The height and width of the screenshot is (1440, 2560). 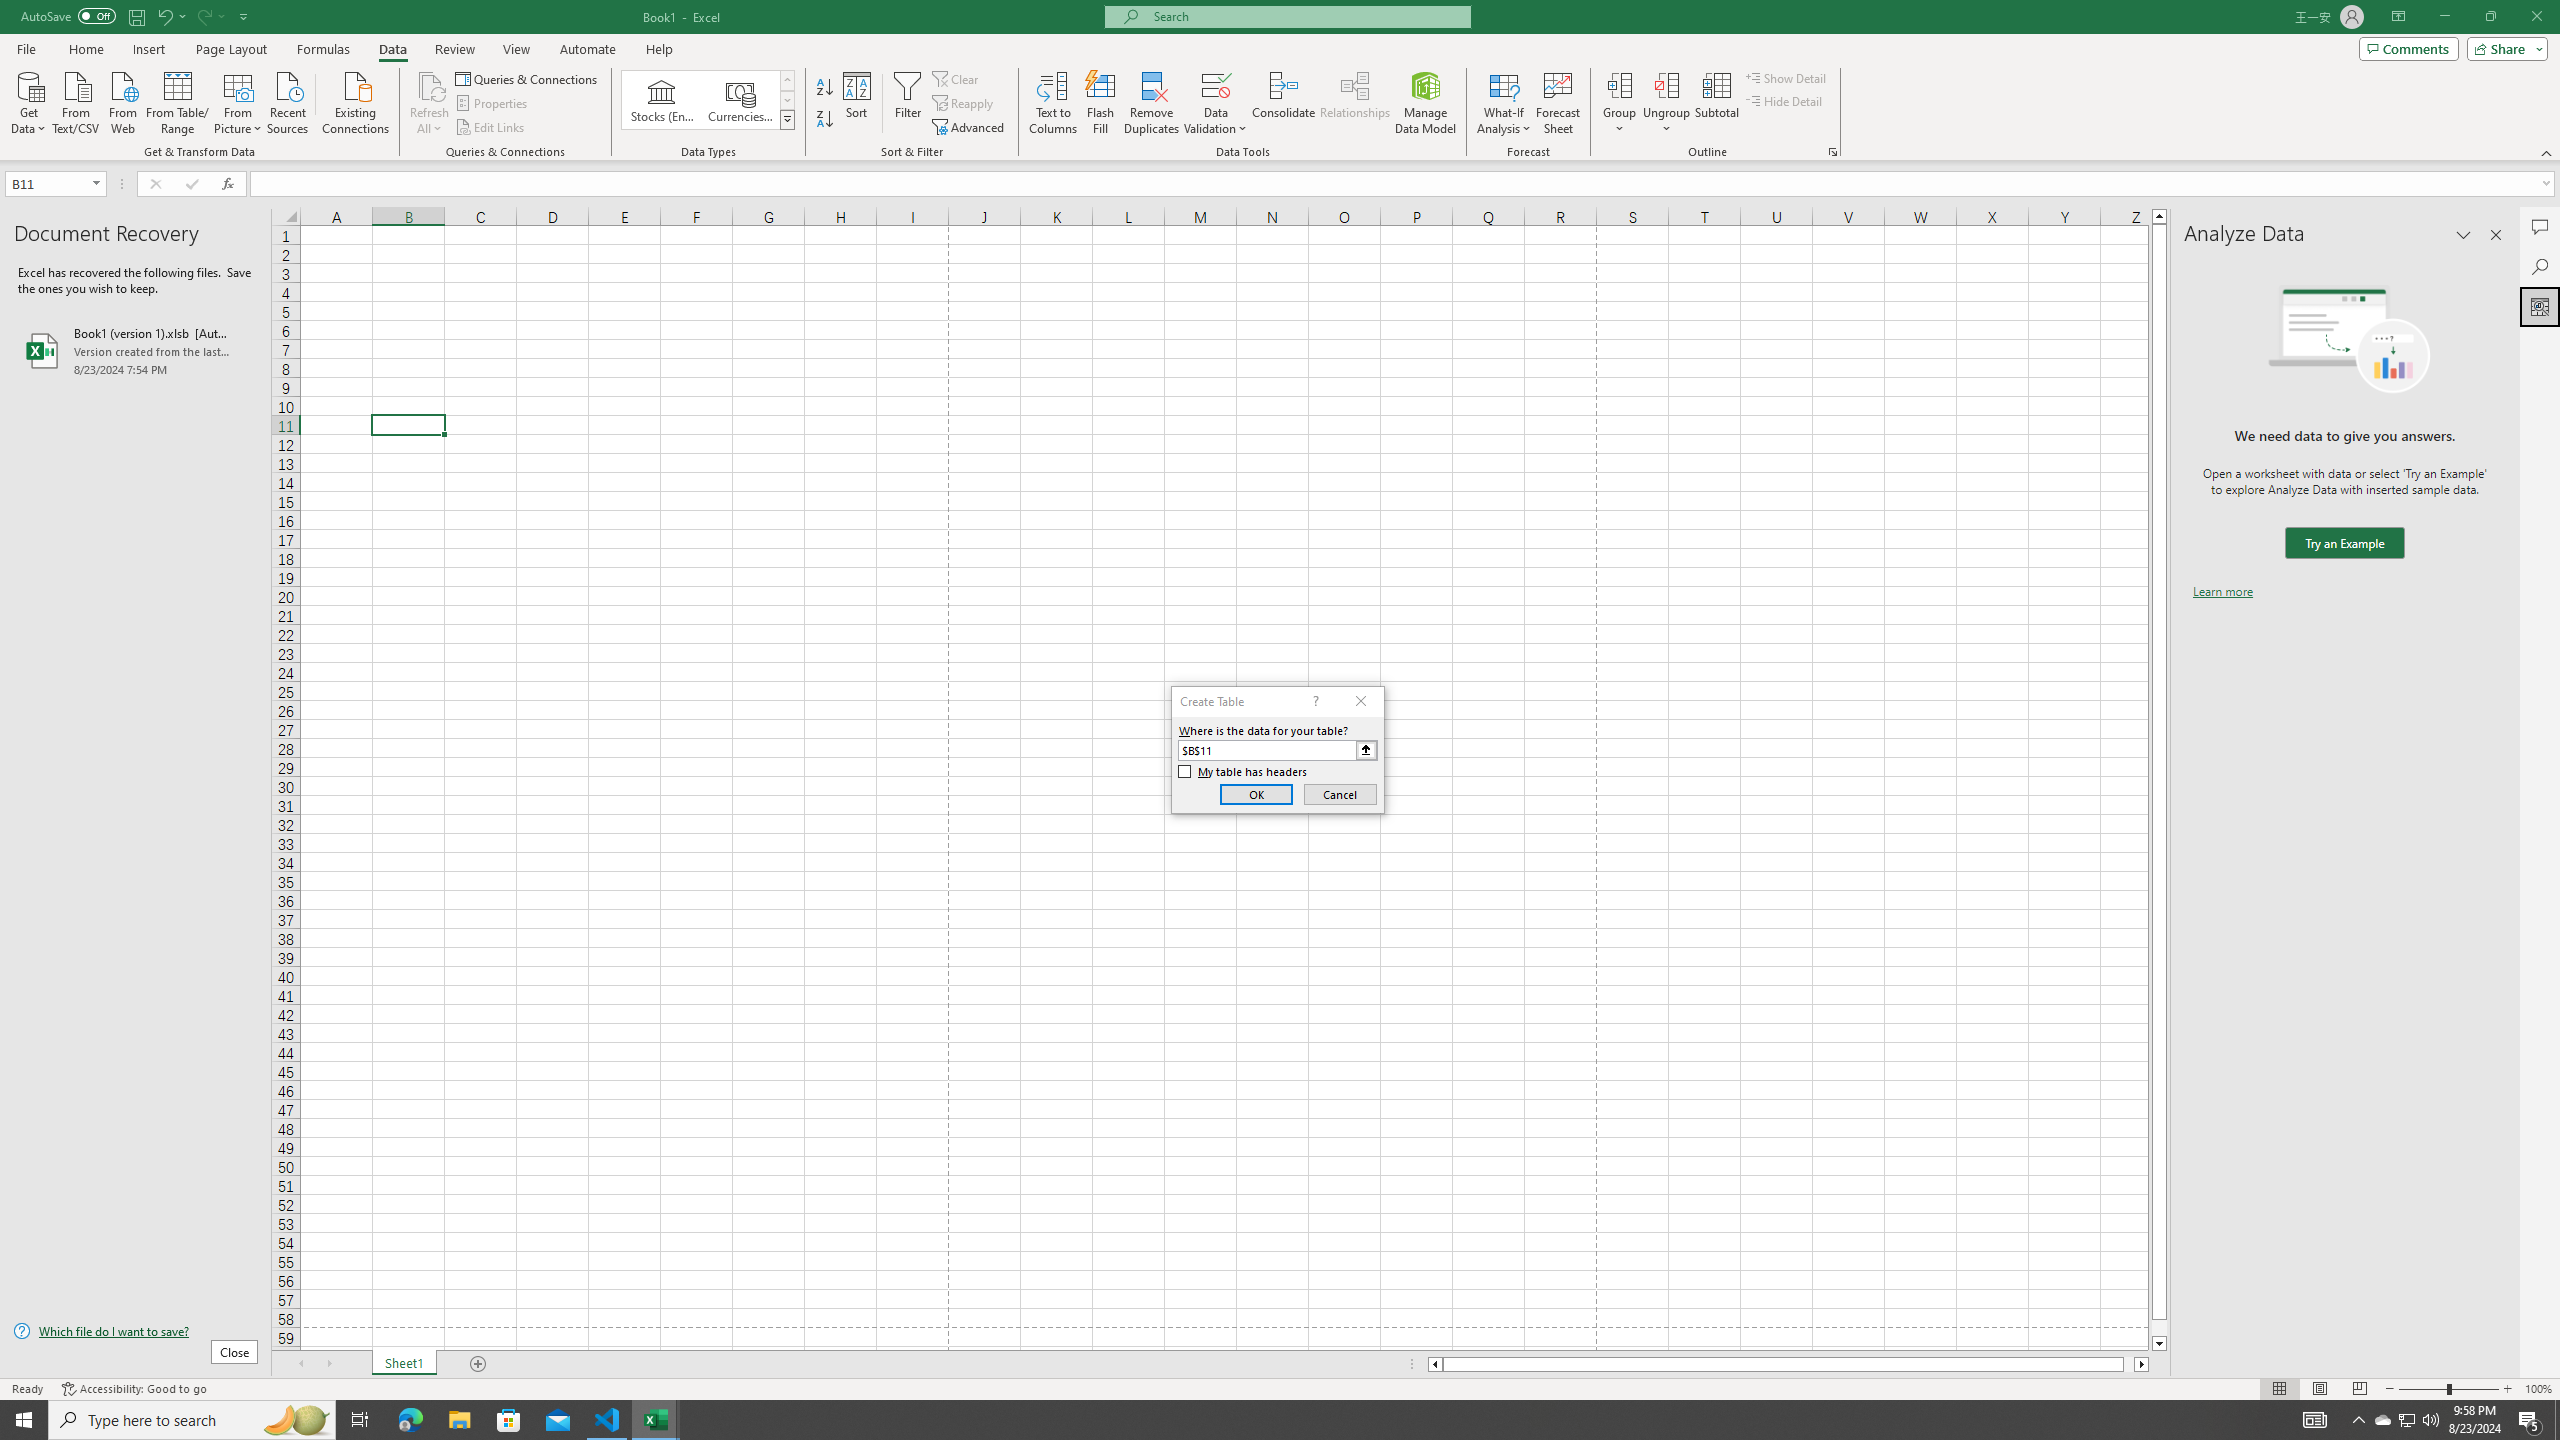 What do you see at coordinates (1784, 100) in the screenshot?
I see `Hide Detail` at bounding box center [1784, 100].